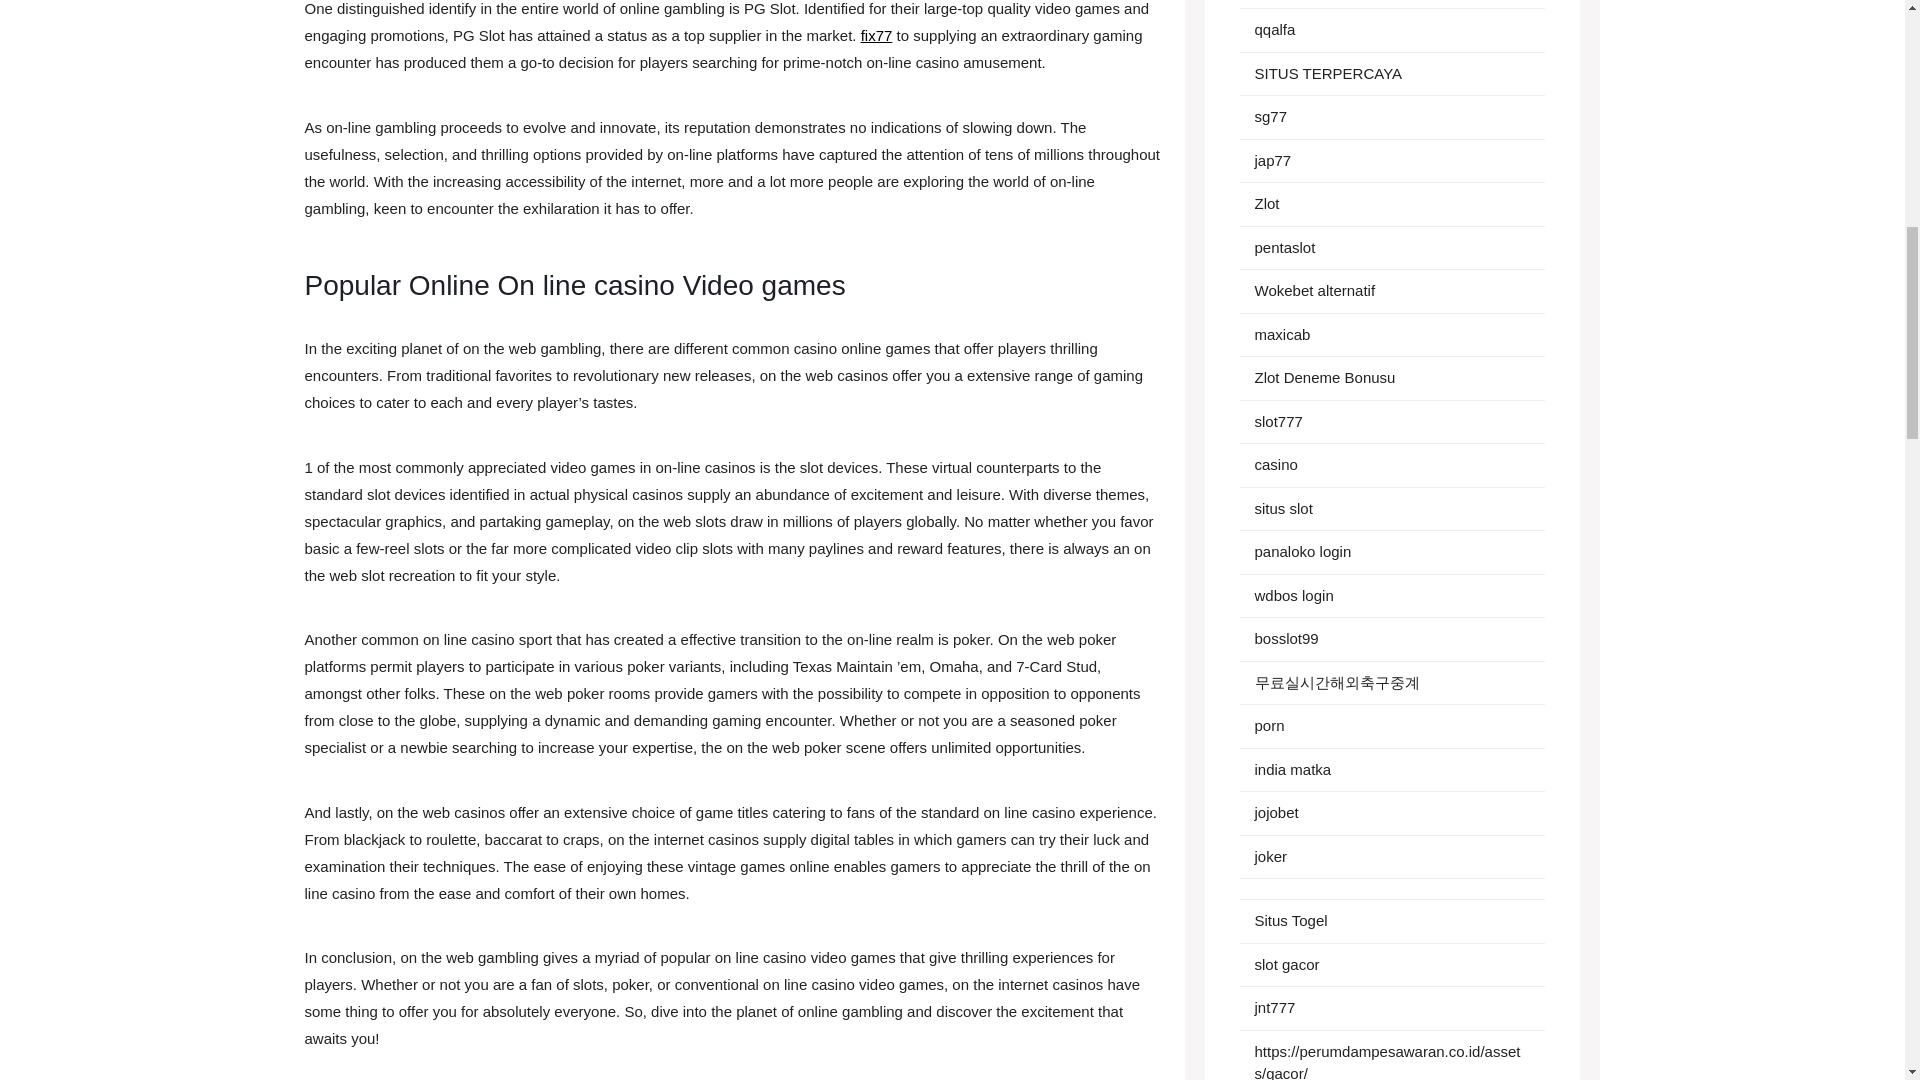 Image resolution: width=1920 pixels, height=1080 pixels. Describe the element at coordinates (1266, 203) in the screenshot. I see `Zlot` at that location.